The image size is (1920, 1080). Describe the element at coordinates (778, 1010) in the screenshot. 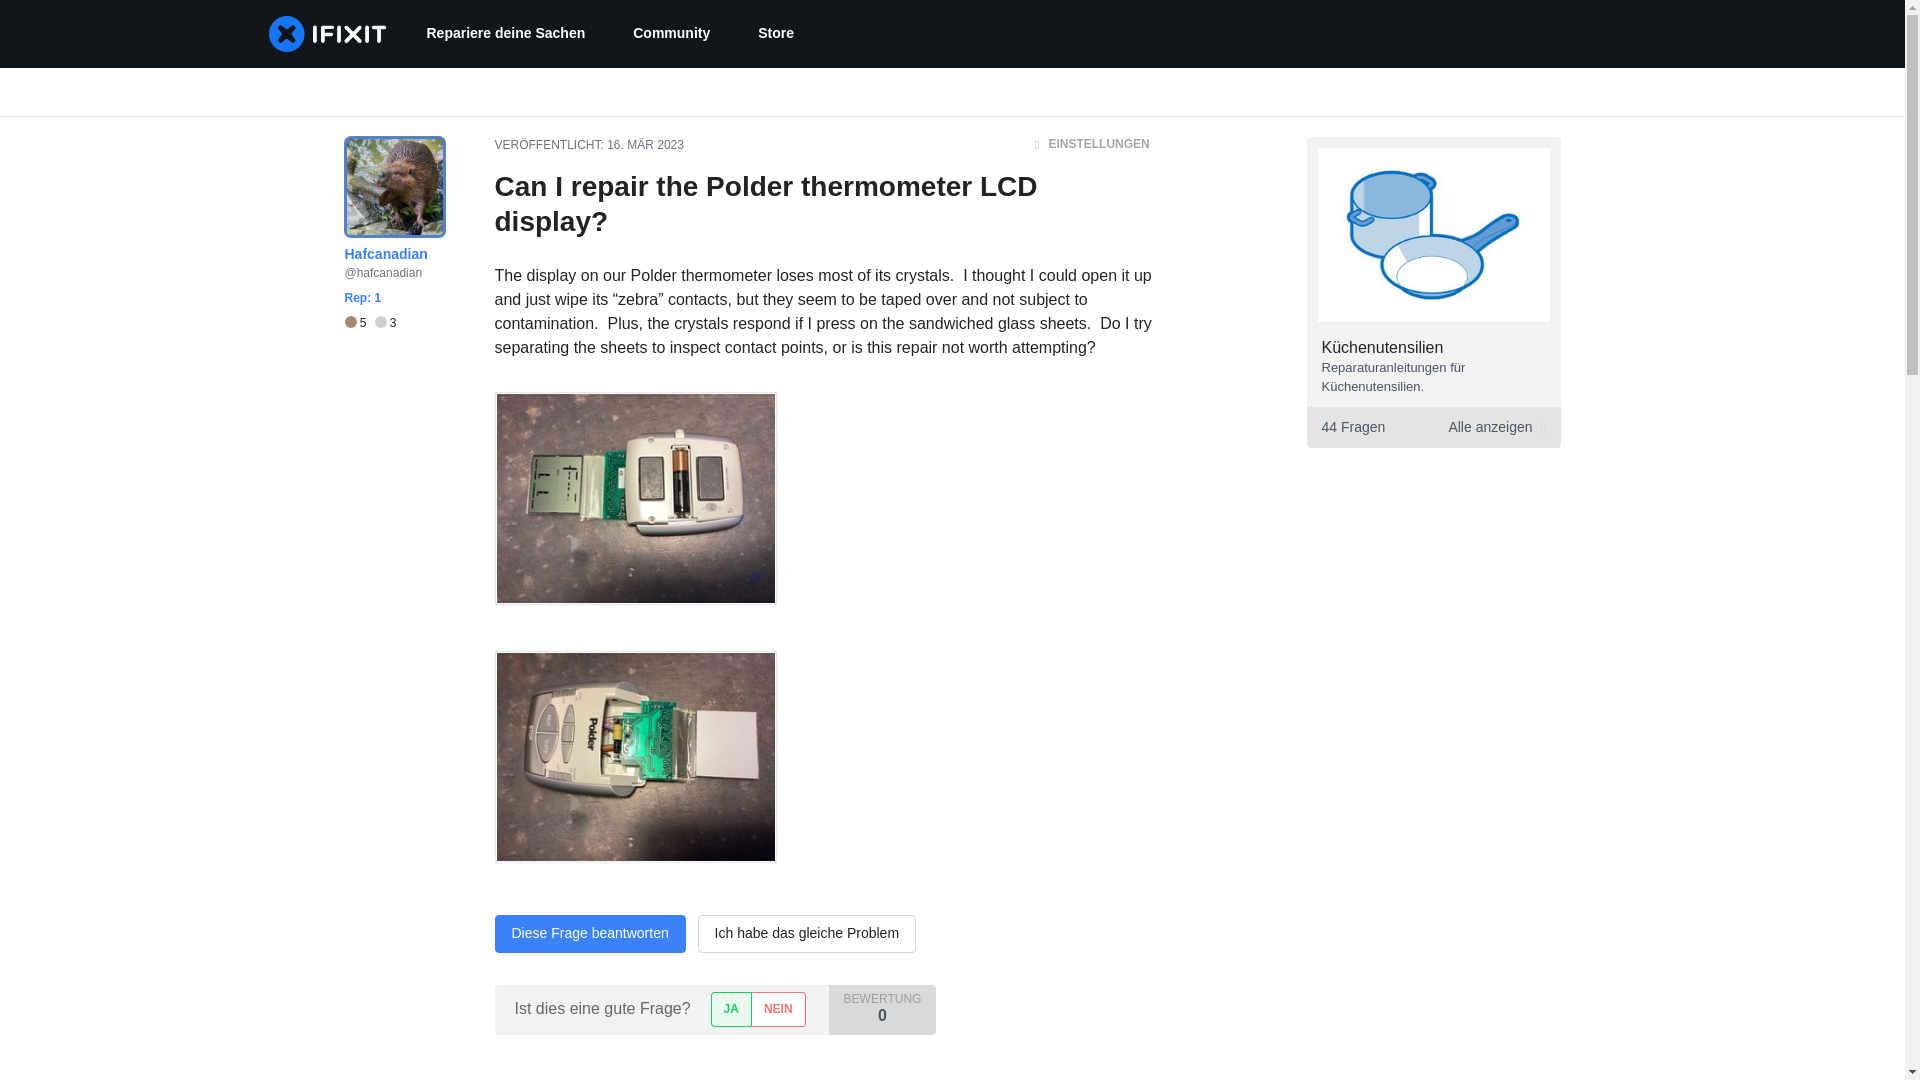

I see `JA` at that location.